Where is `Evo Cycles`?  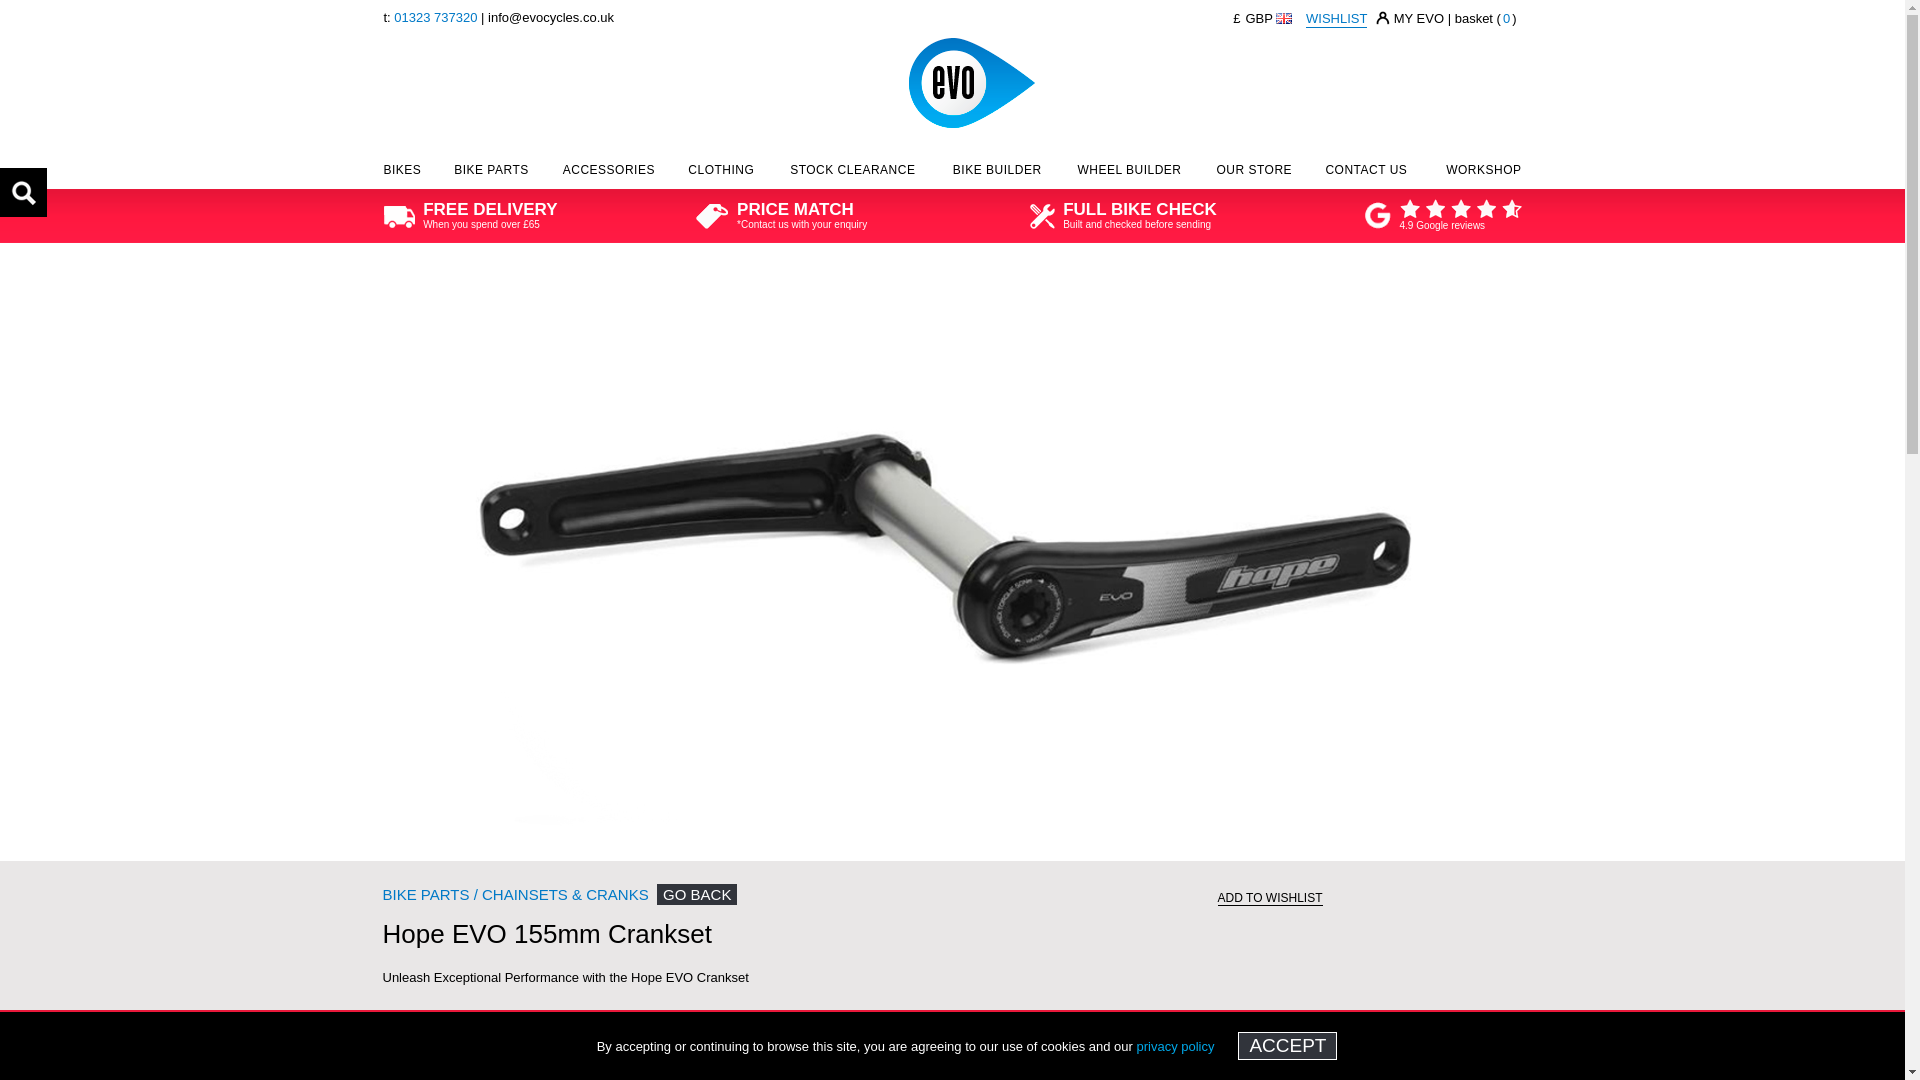 Evo Cycles is located at coordinates (971, 82).